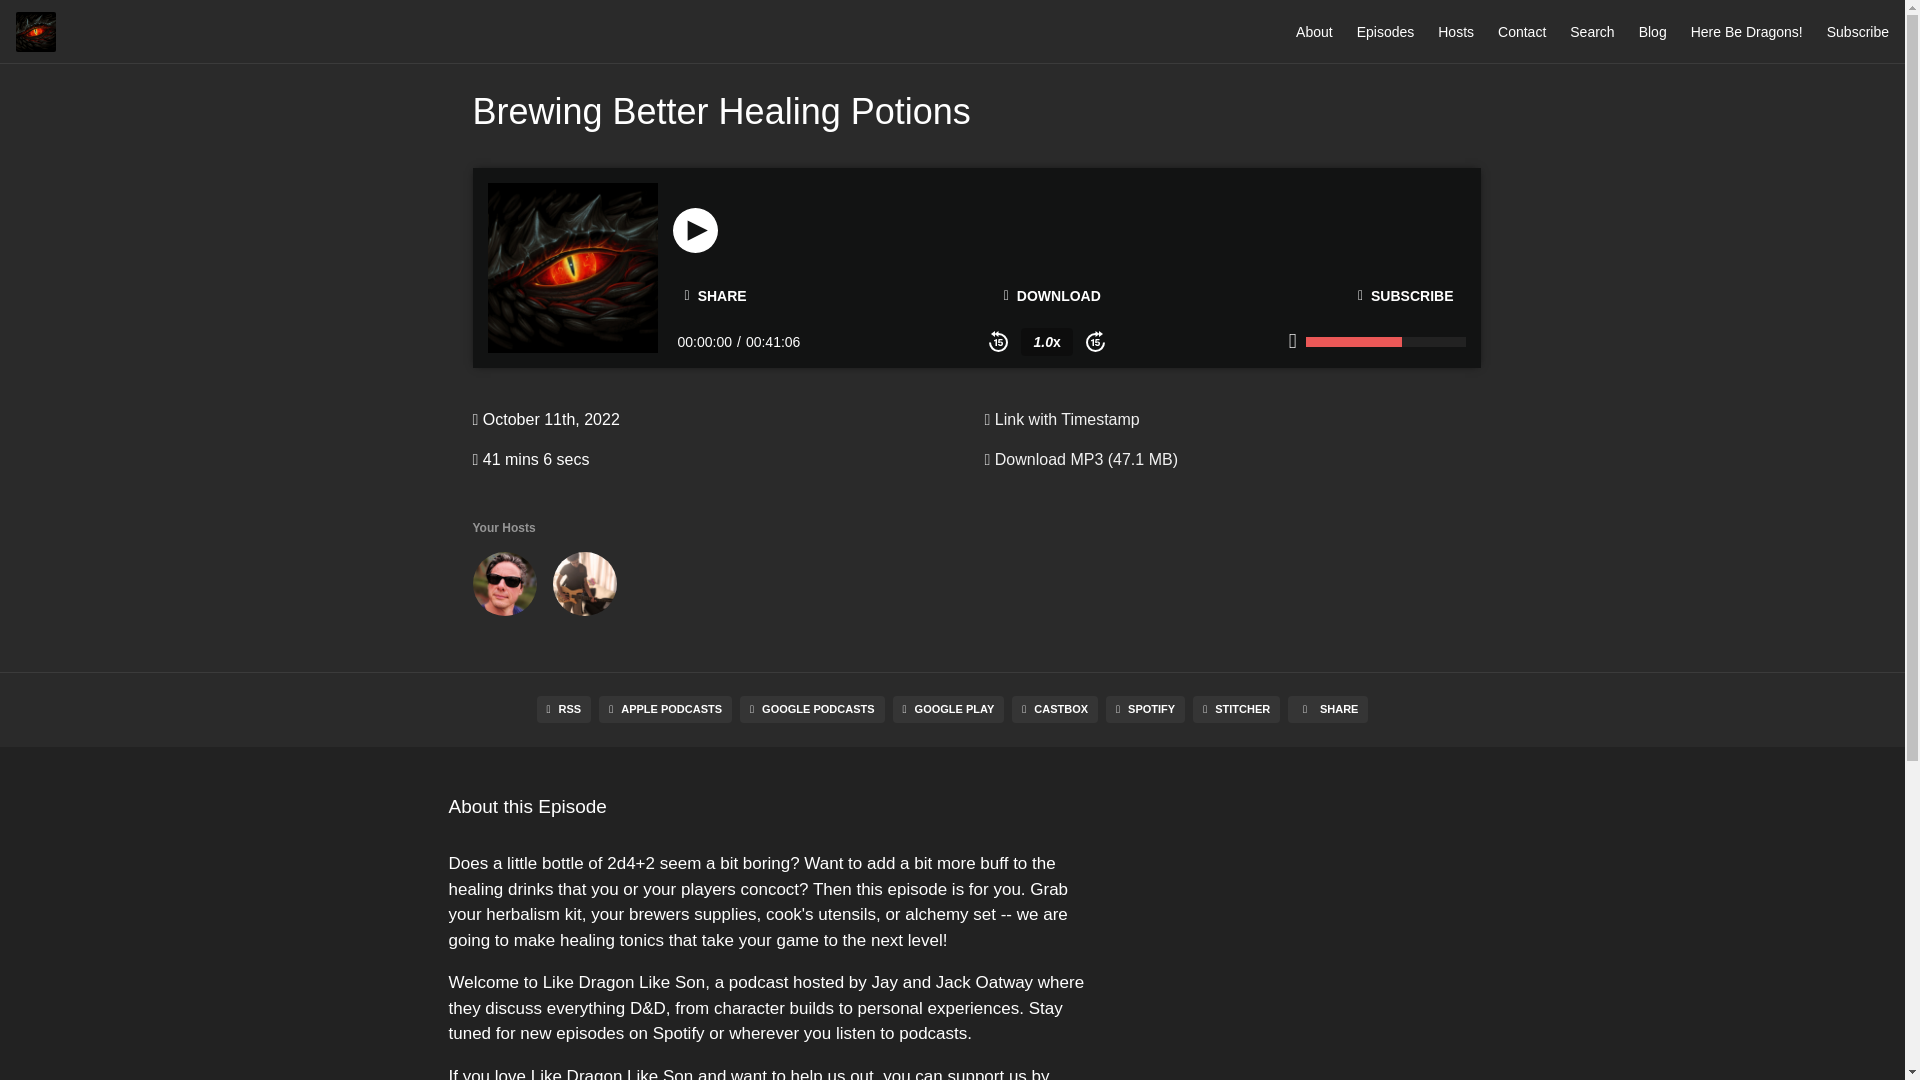 This screenshot has width=1920, height=1080. I want to click on Episodes, so click(1386, 31).